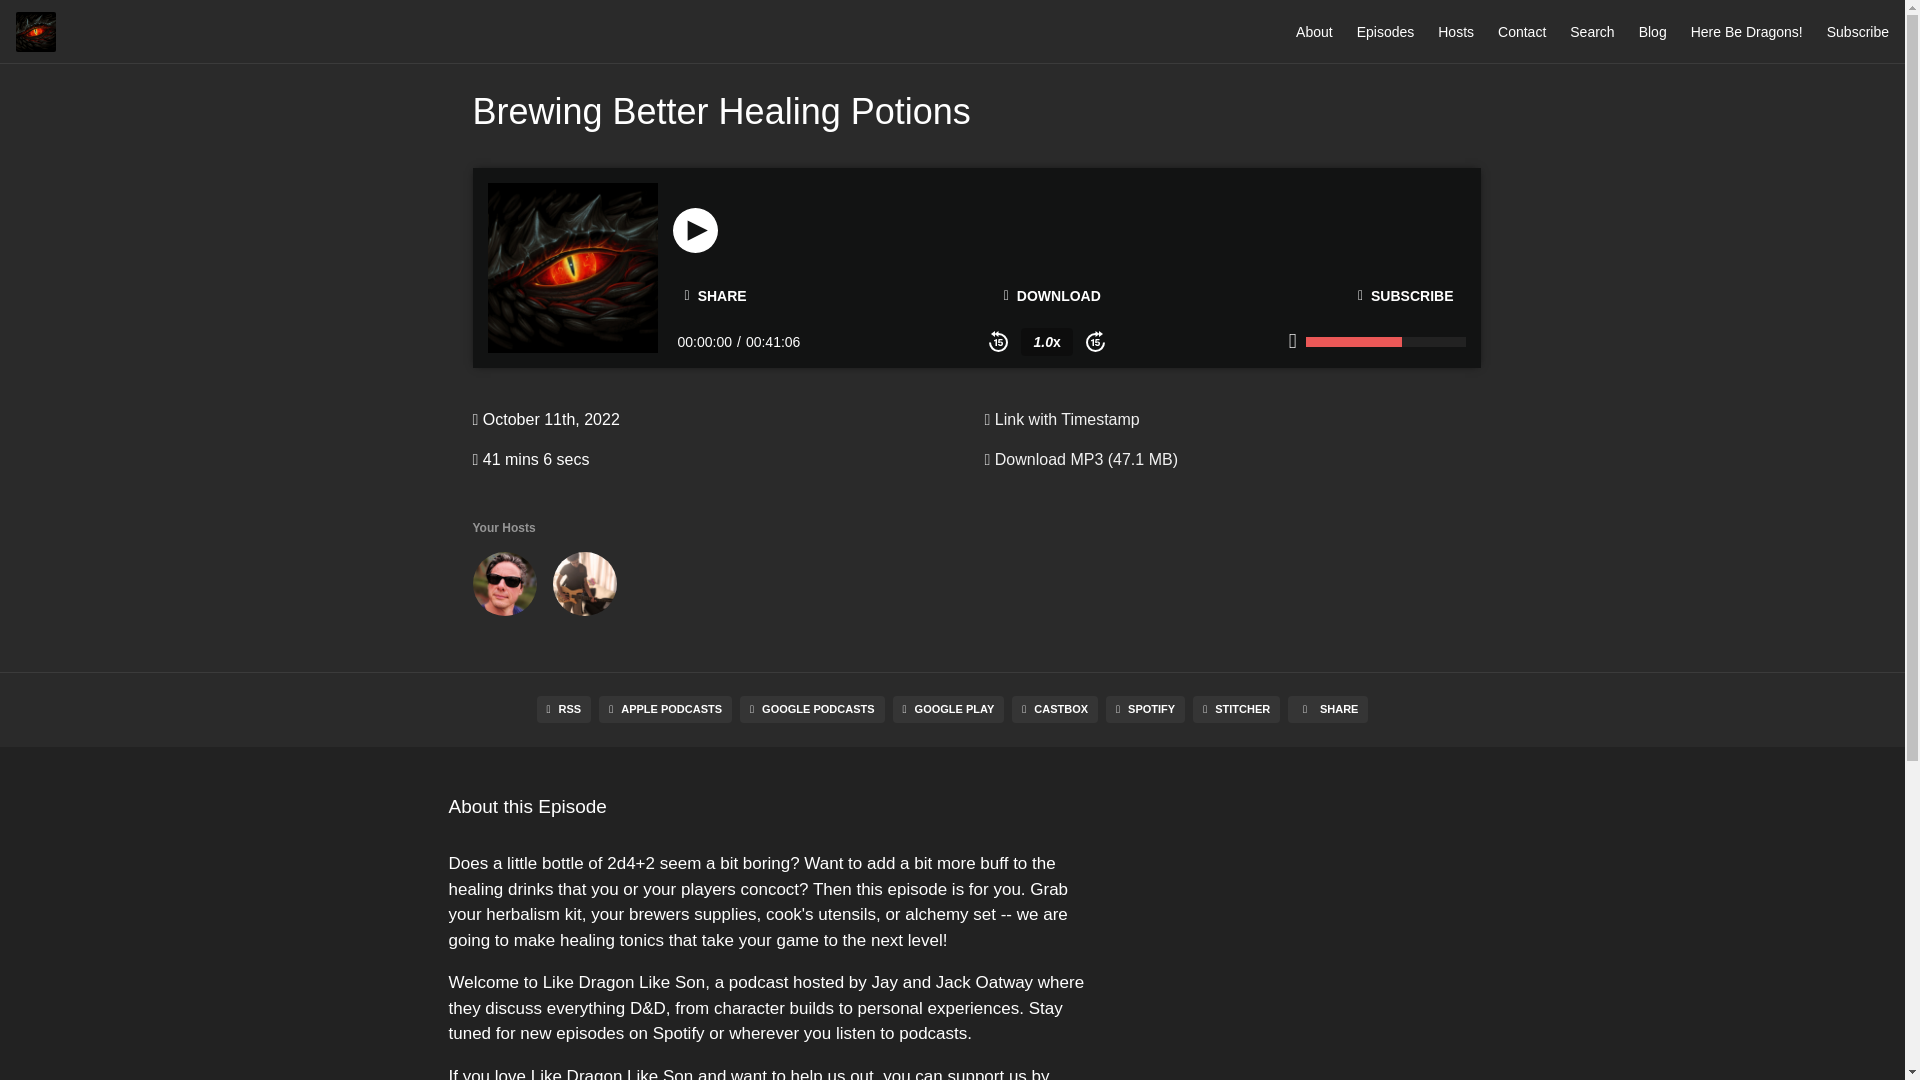 This screenshot has width=1920, height=1080. I want to click on Episodes, so click(1386, 31).